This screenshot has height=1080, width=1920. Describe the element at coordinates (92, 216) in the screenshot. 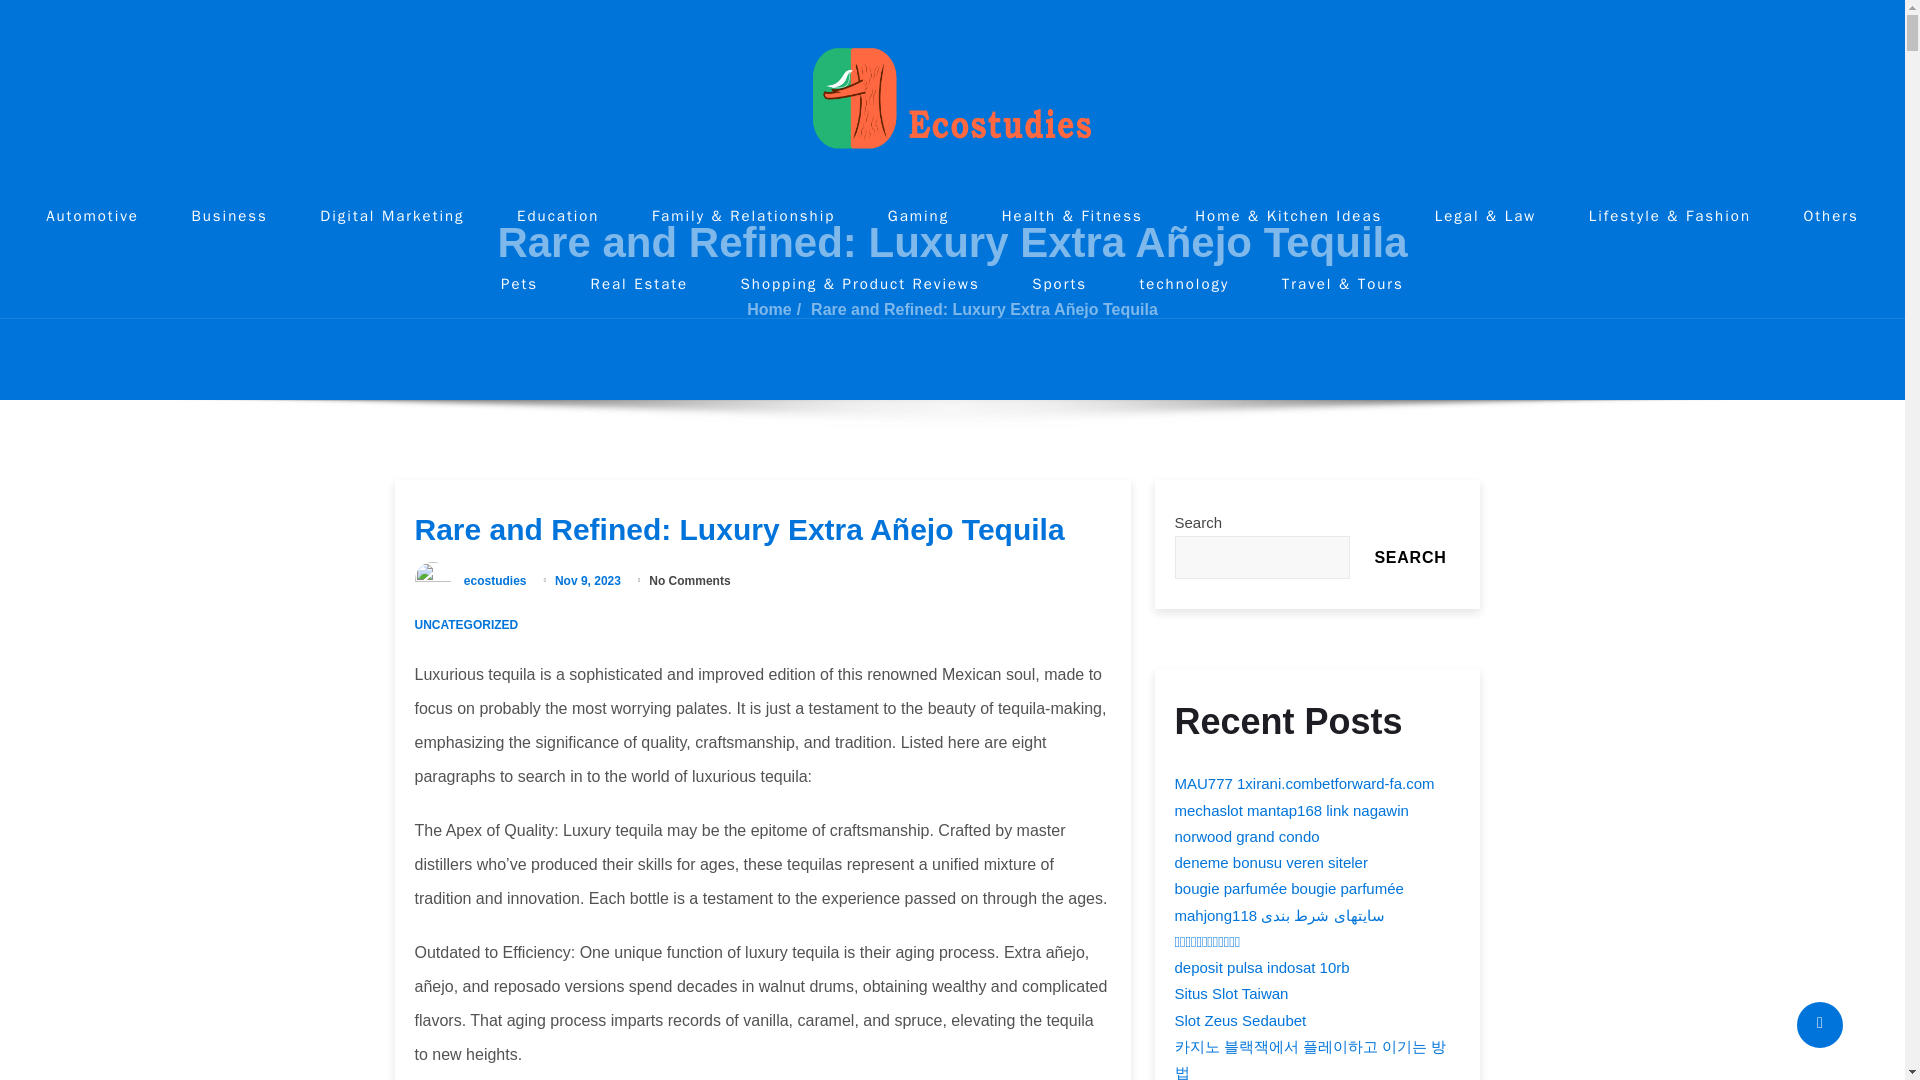

I see `Automotive` at that location.